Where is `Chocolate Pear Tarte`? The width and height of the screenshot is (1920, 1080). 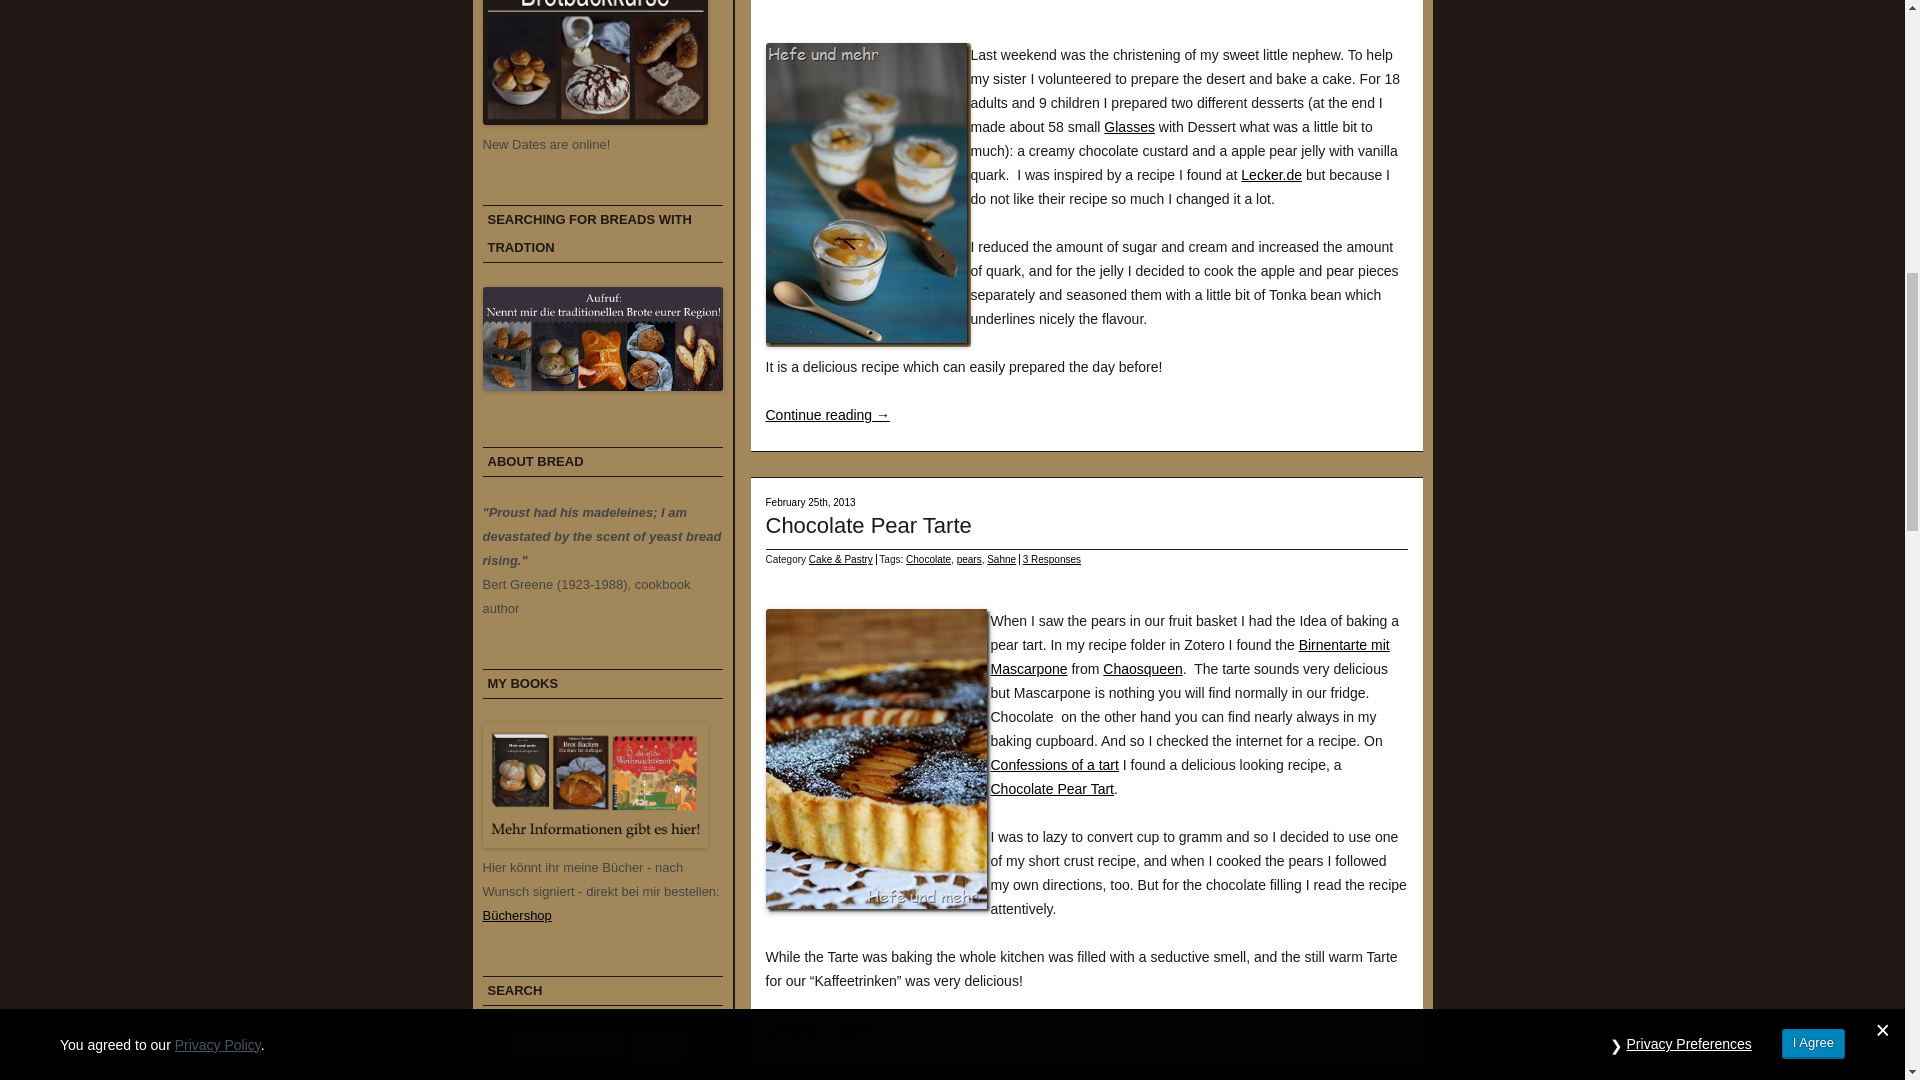 Chocolate Pear Tarte is located at coordinates (868, 525).